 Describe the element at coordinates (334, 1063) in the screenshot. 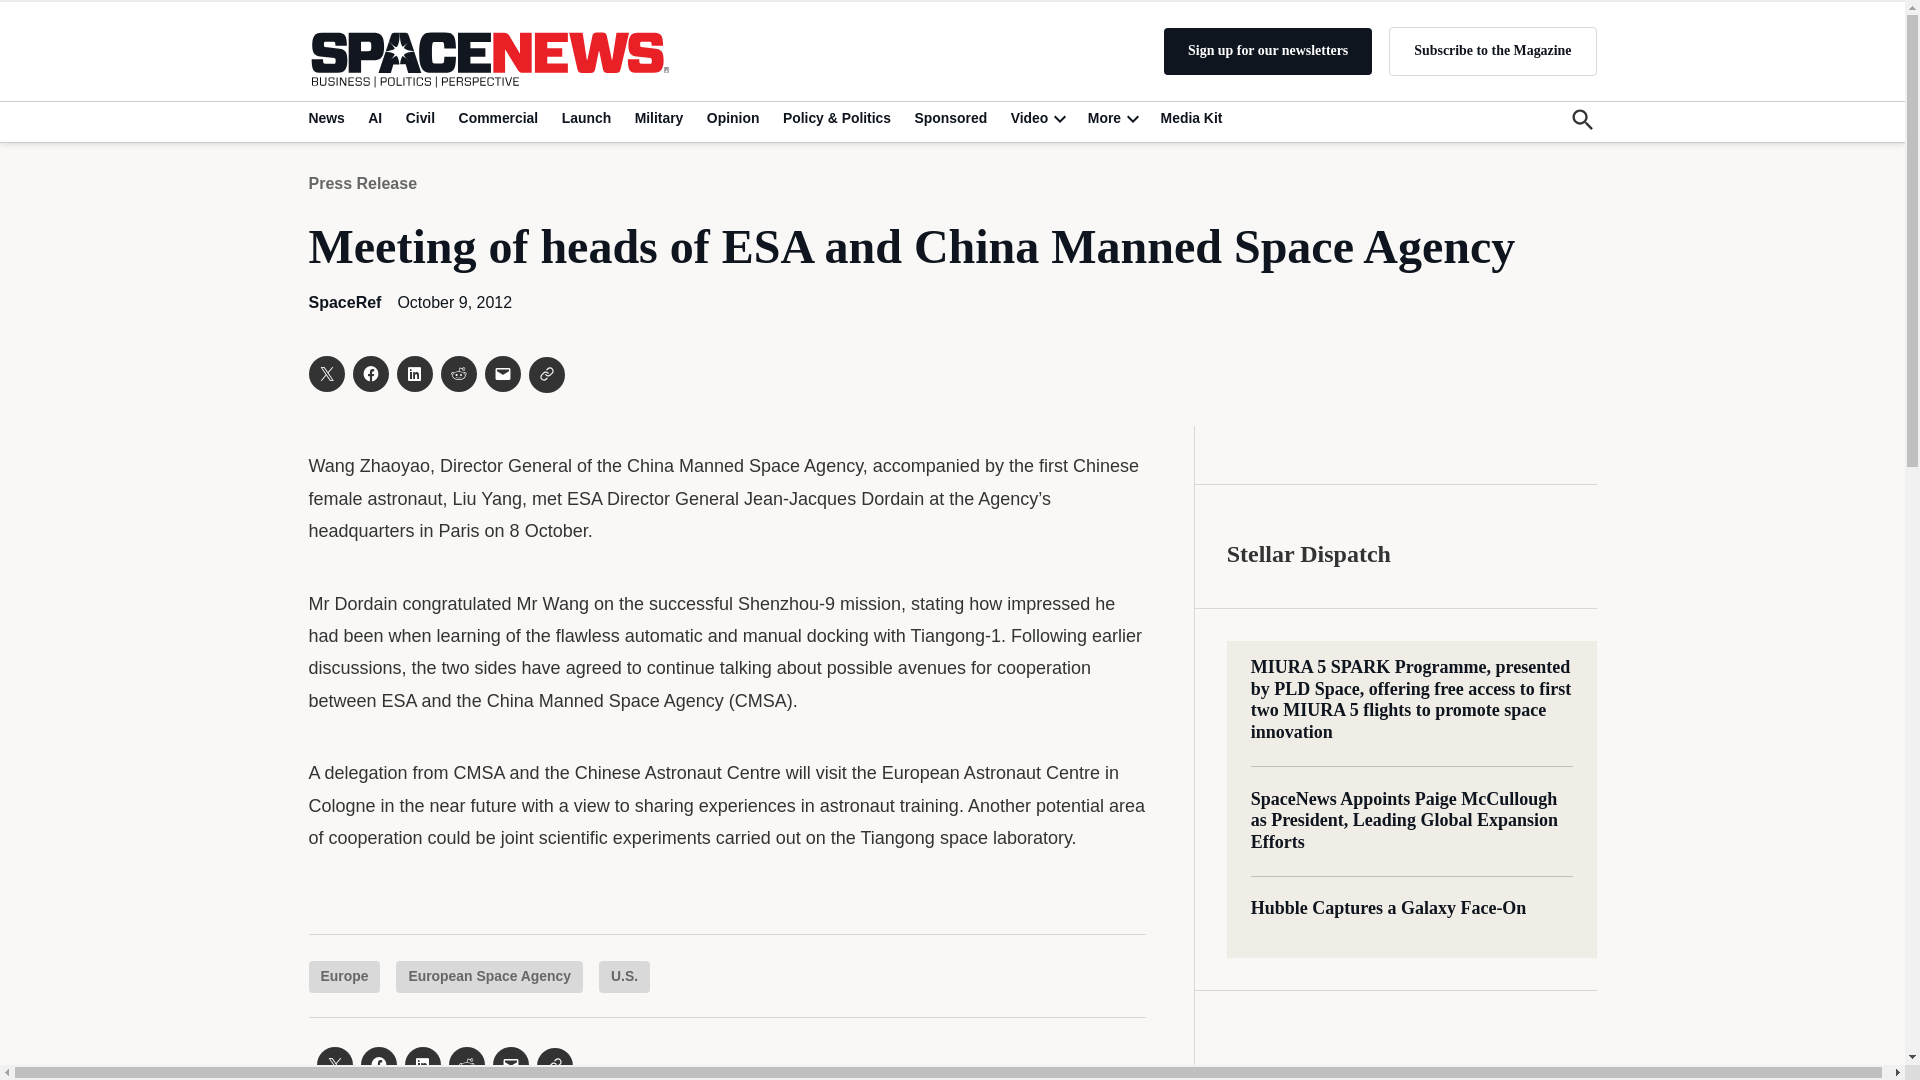

I see `Click to share on X` at that location.